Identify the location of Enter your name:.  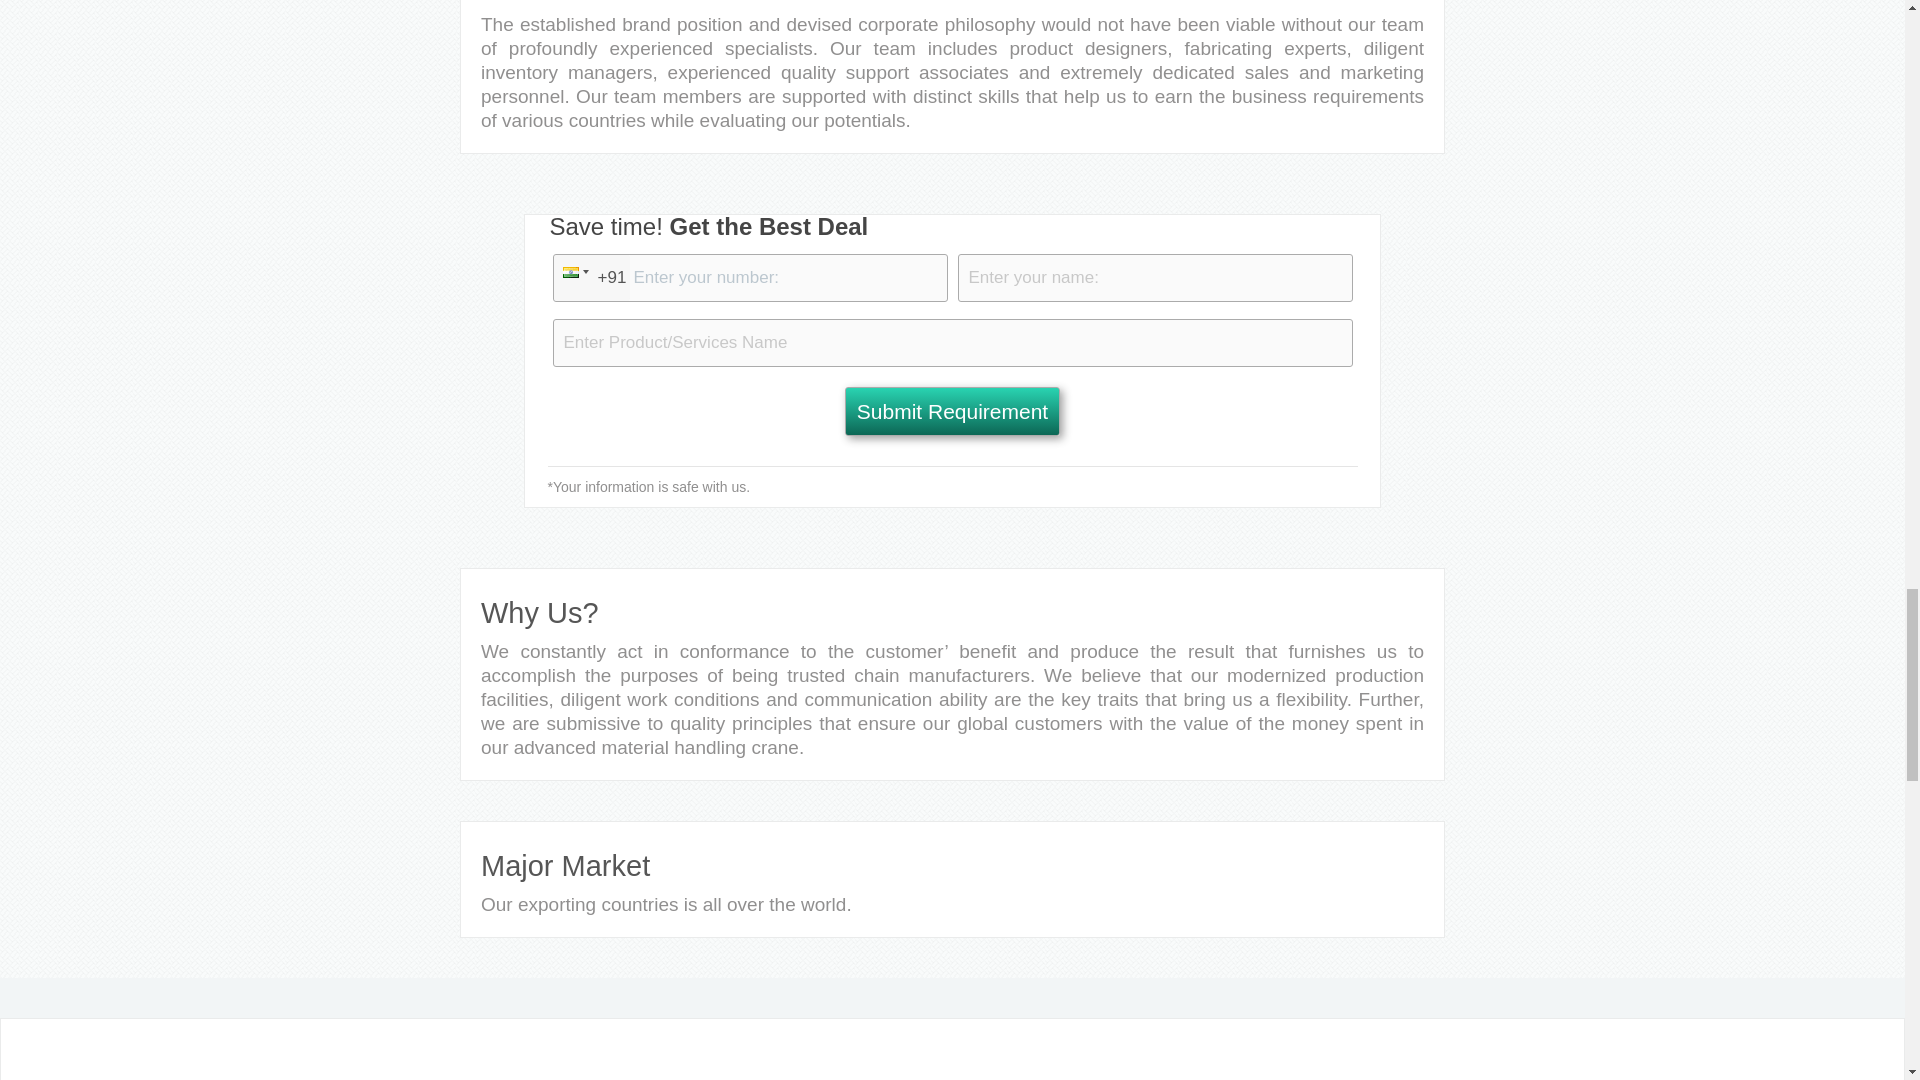
(1156, 278).